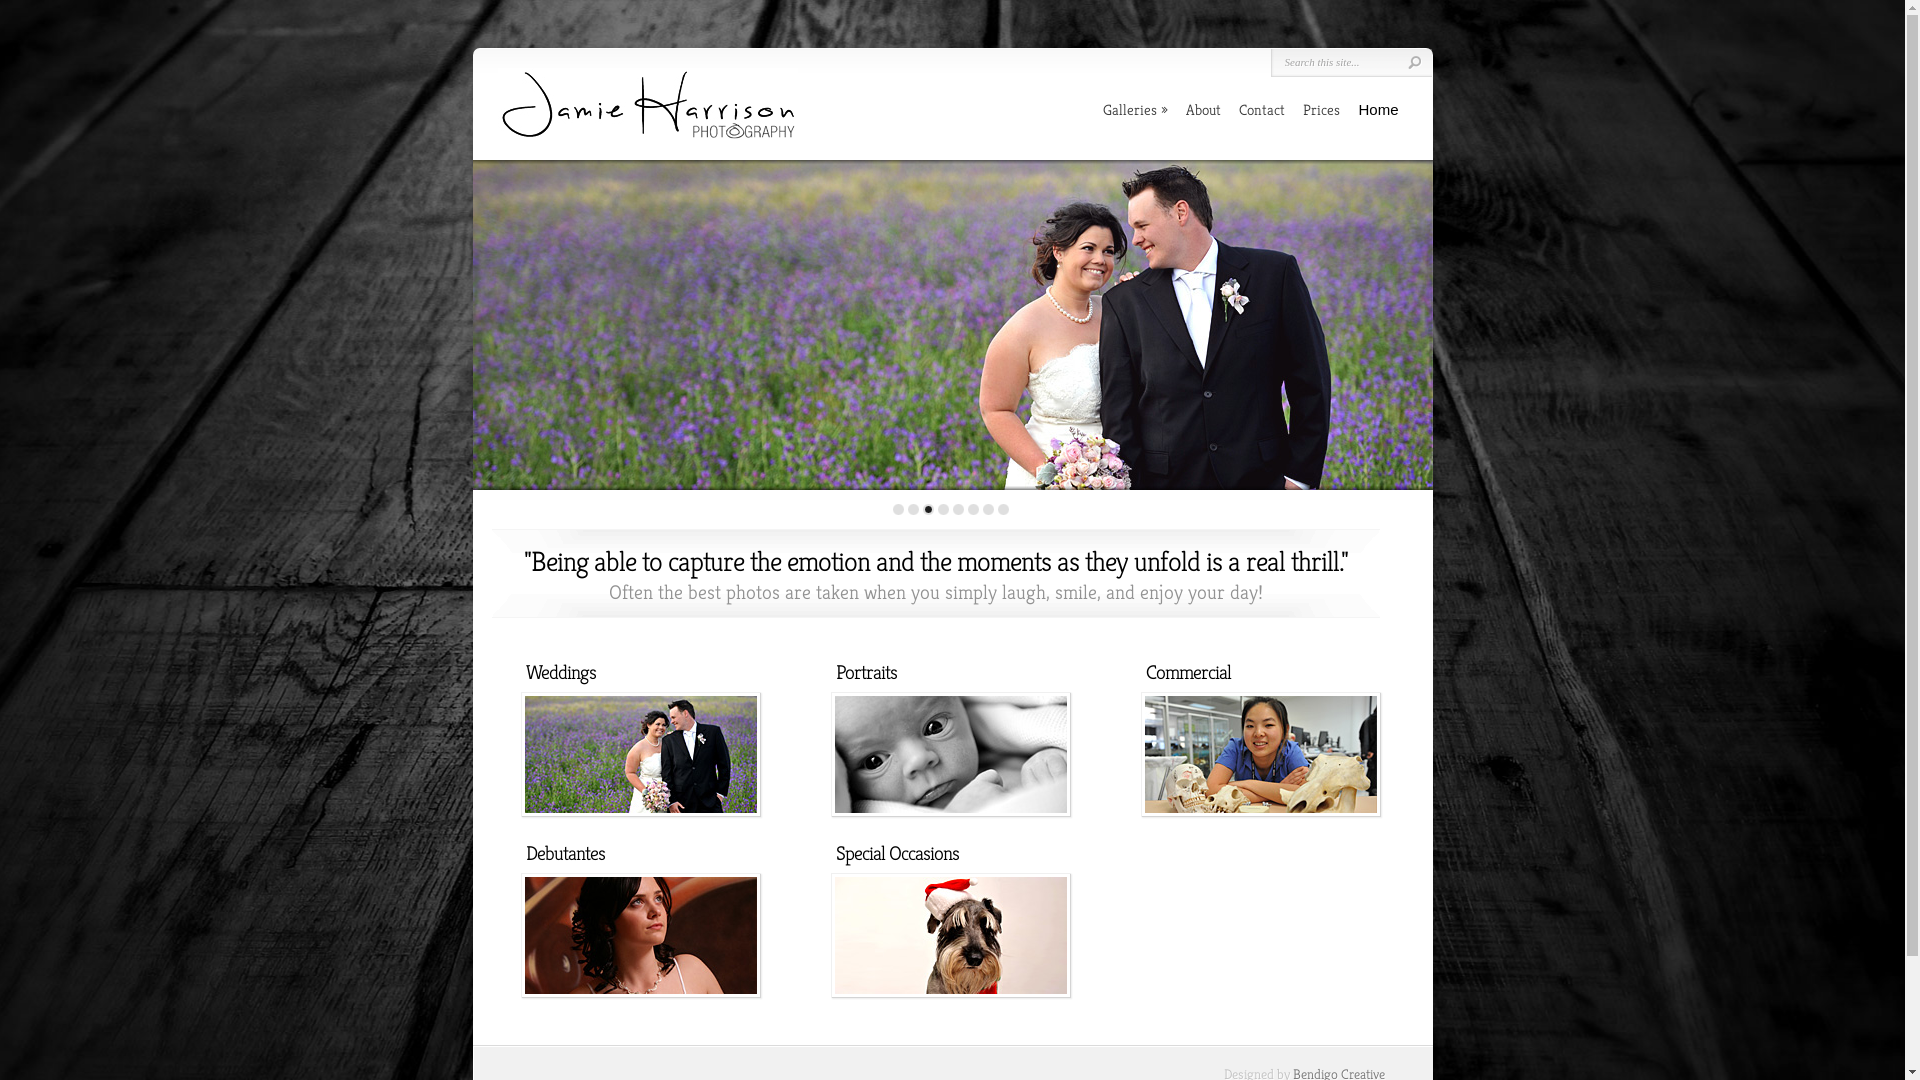 The image size is (1920, 1080). Describe the element at coordinates (944, 510) in the screenshot. I see `4` at that location.